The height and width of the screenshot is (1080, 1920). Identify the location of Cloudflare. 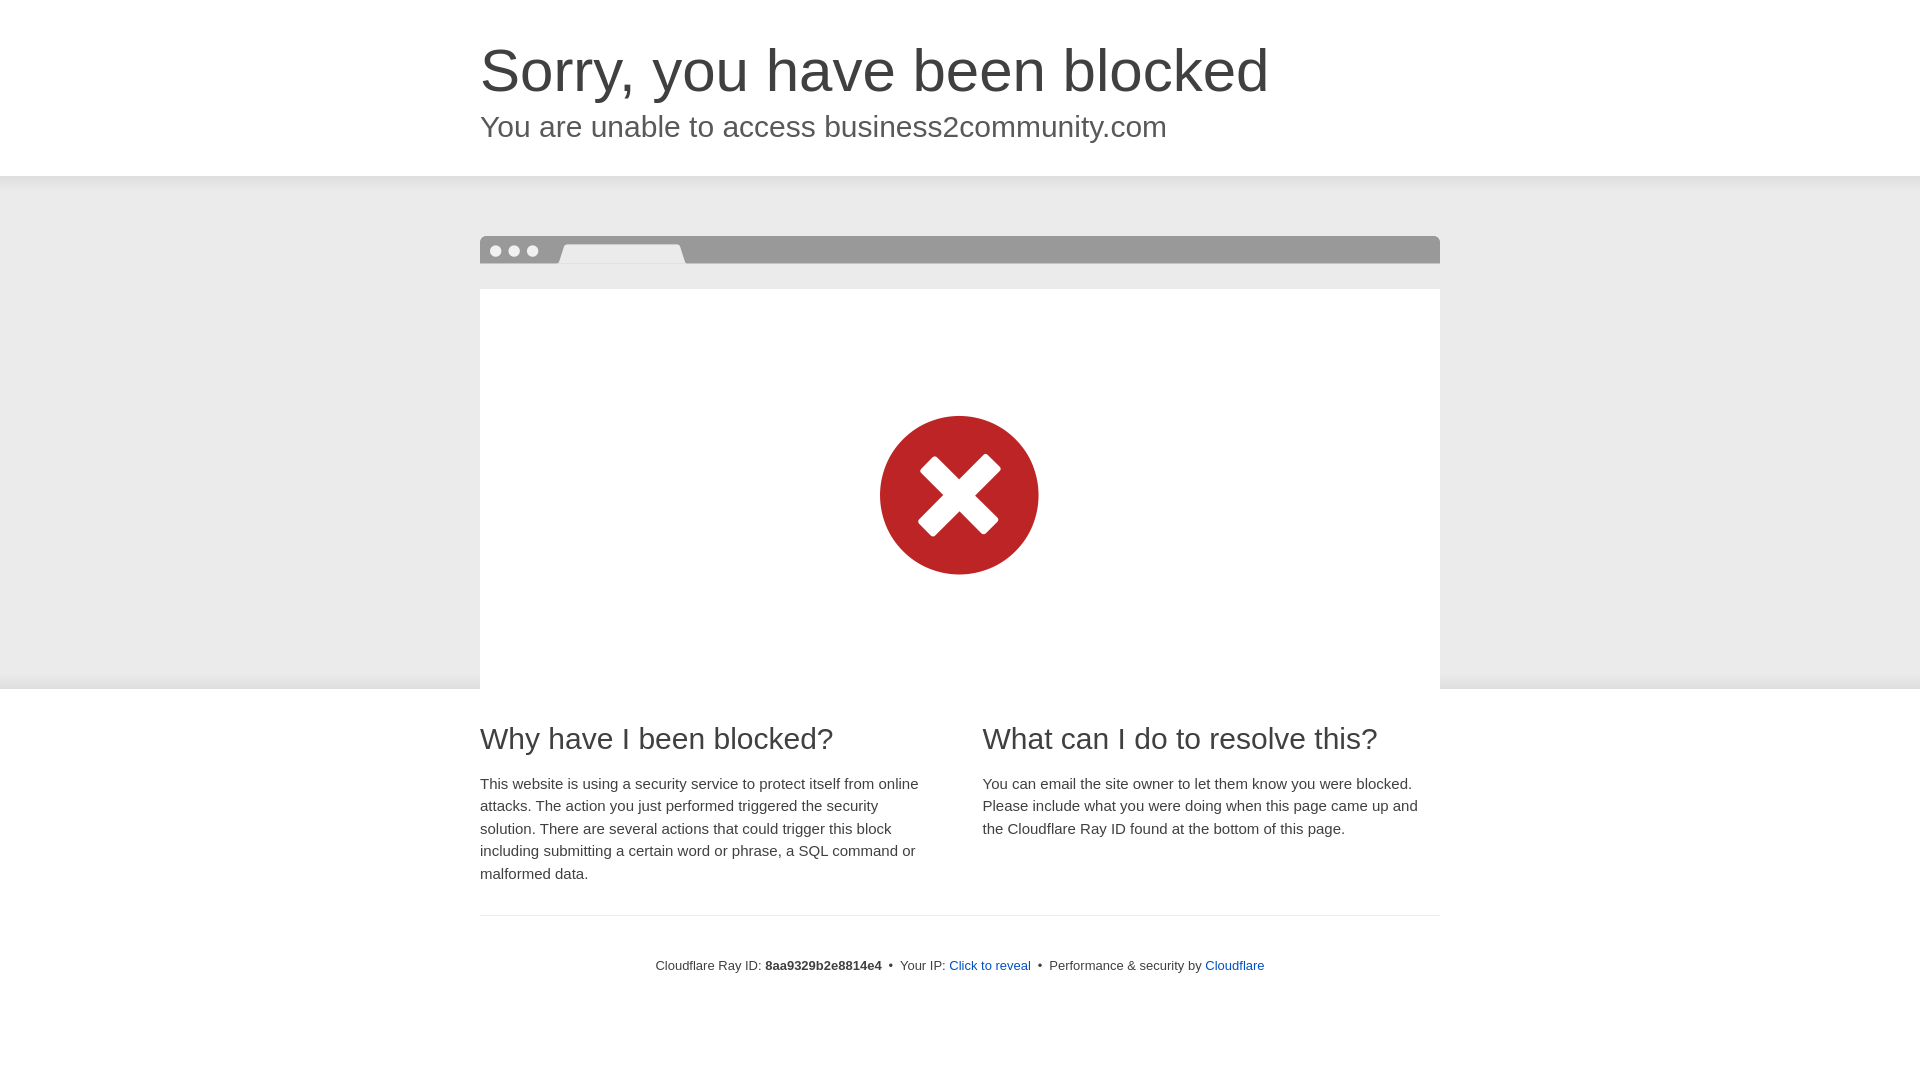
(1234, 965).